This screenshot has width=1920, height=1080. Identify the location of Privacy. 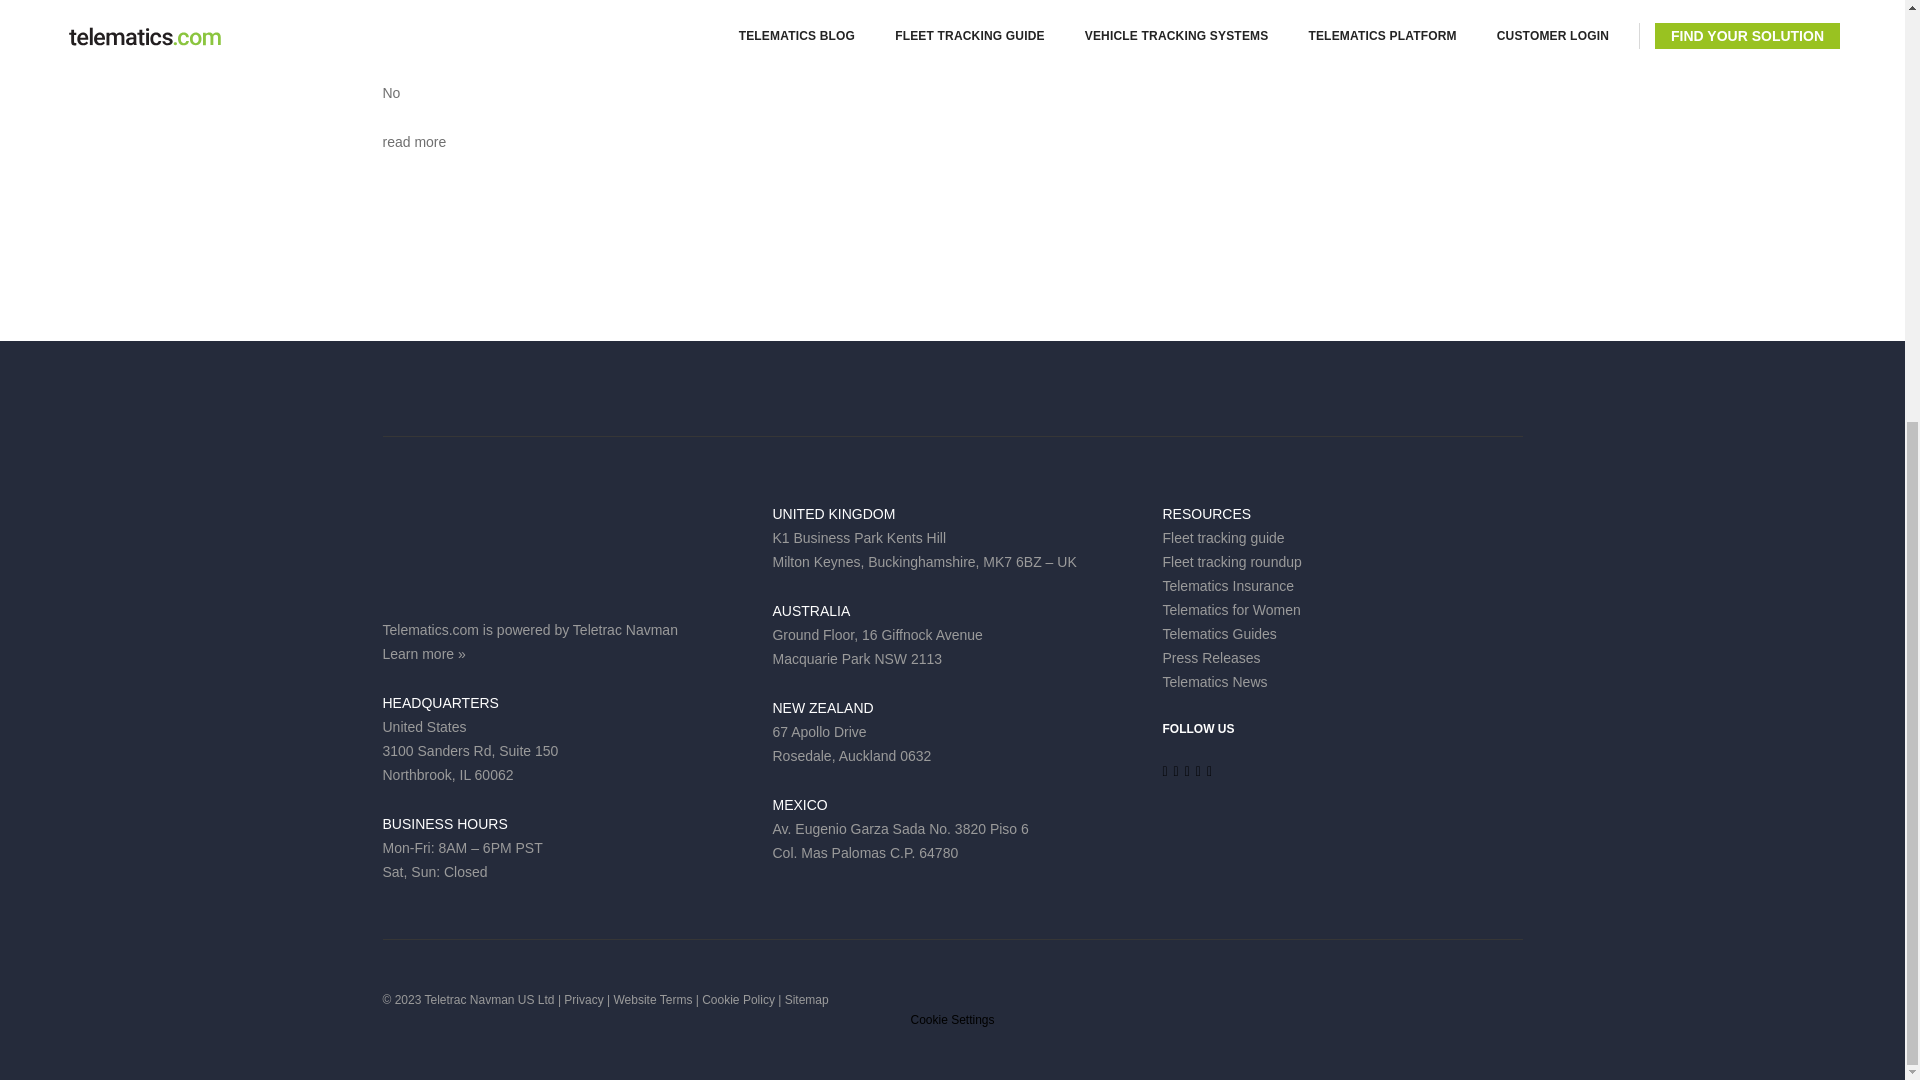
(583, 999).